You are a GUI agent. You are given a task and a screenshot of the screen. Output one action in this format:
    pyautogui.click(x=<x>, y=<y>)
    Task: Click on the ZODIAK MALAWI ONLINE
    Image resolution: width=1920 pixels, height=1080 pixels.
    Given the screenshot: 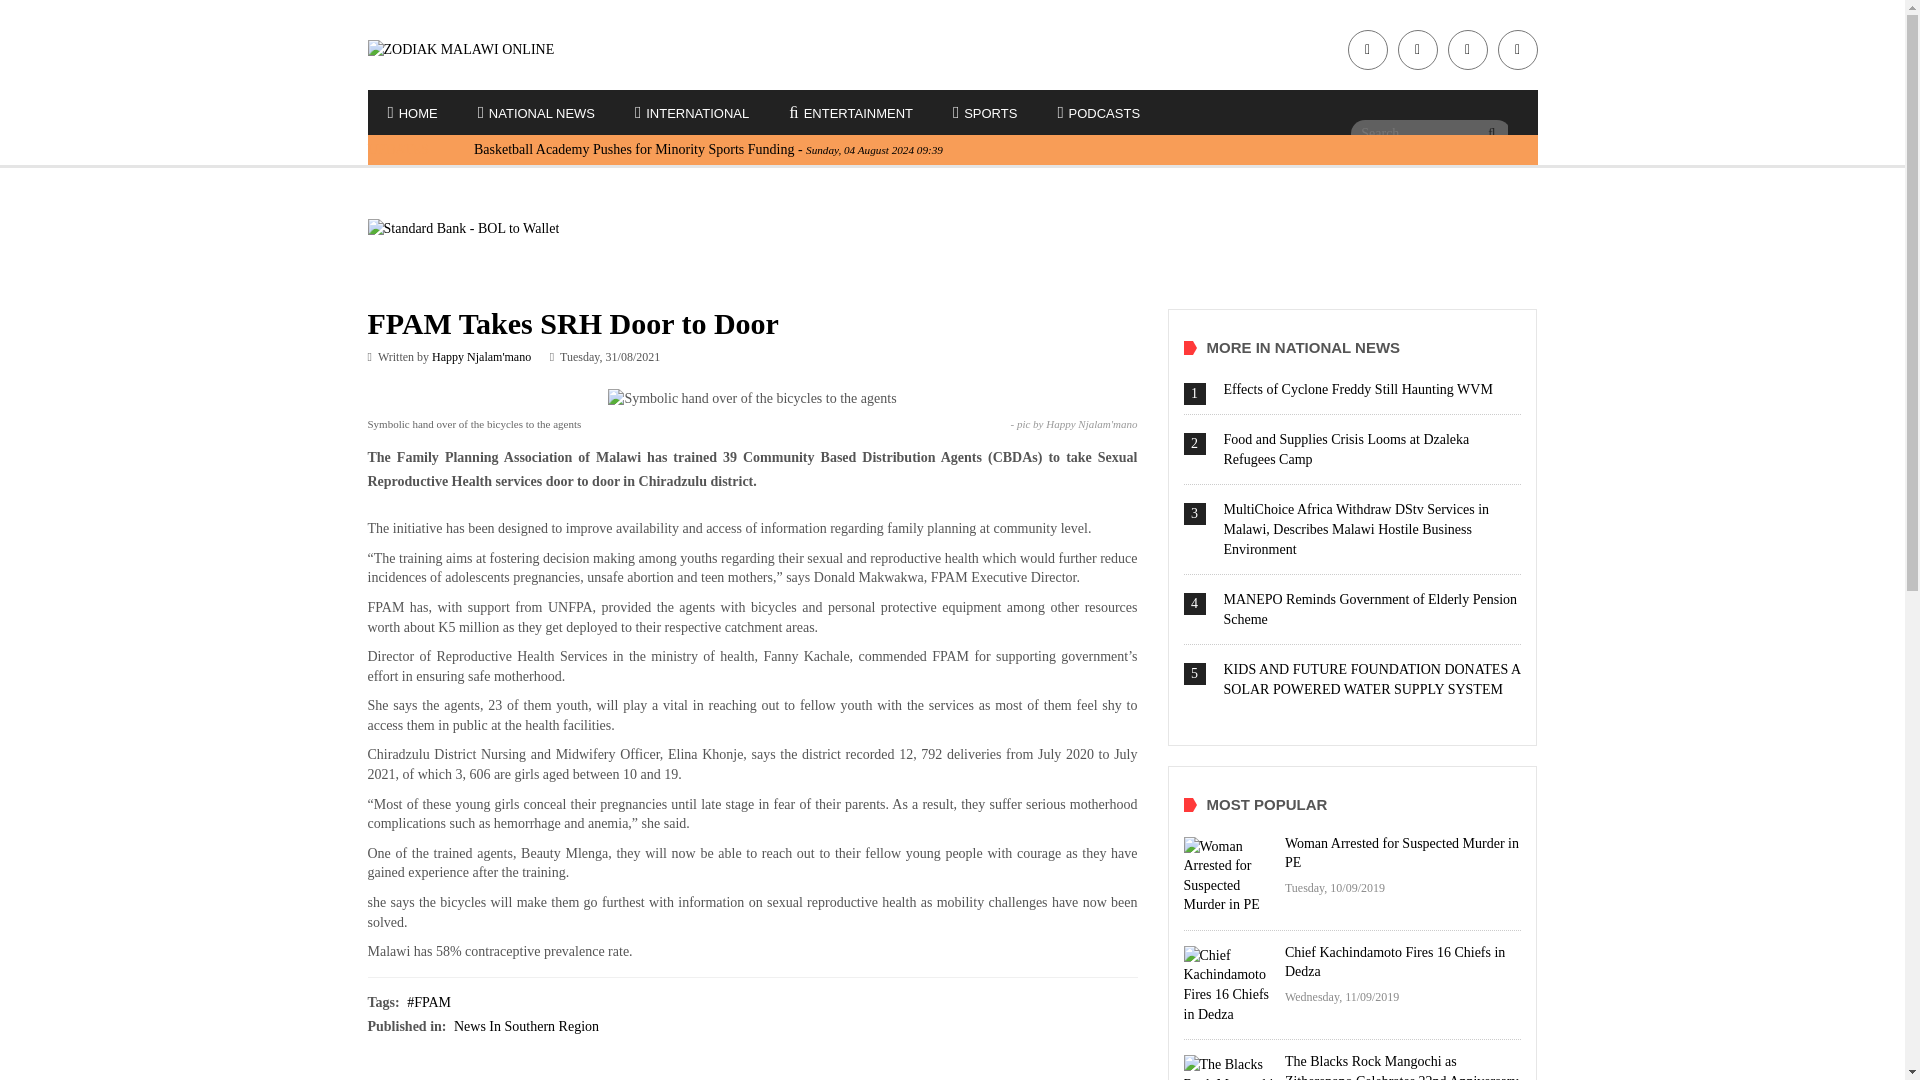 What is the action you would take?
    pyautogui.click(x=502, y=50)
    